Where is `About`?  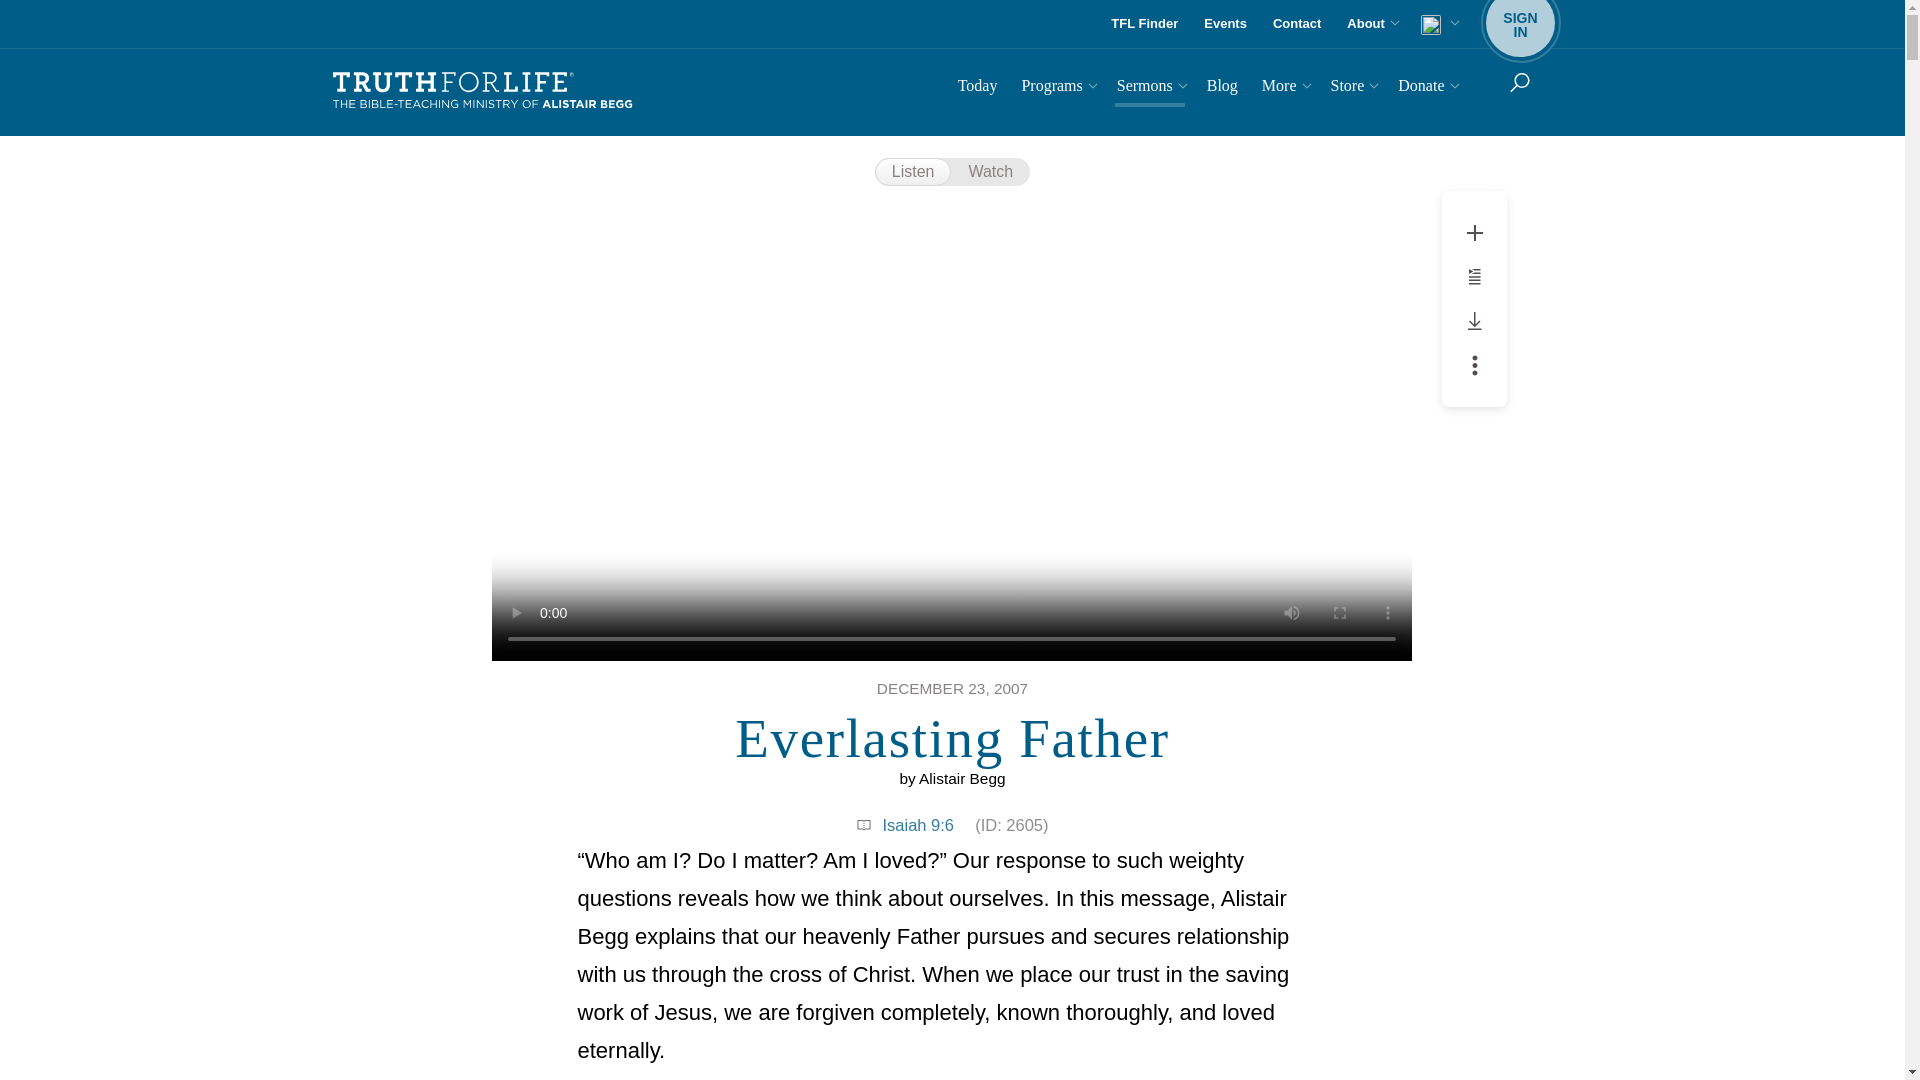 About is located at coordinates (1474, 276).